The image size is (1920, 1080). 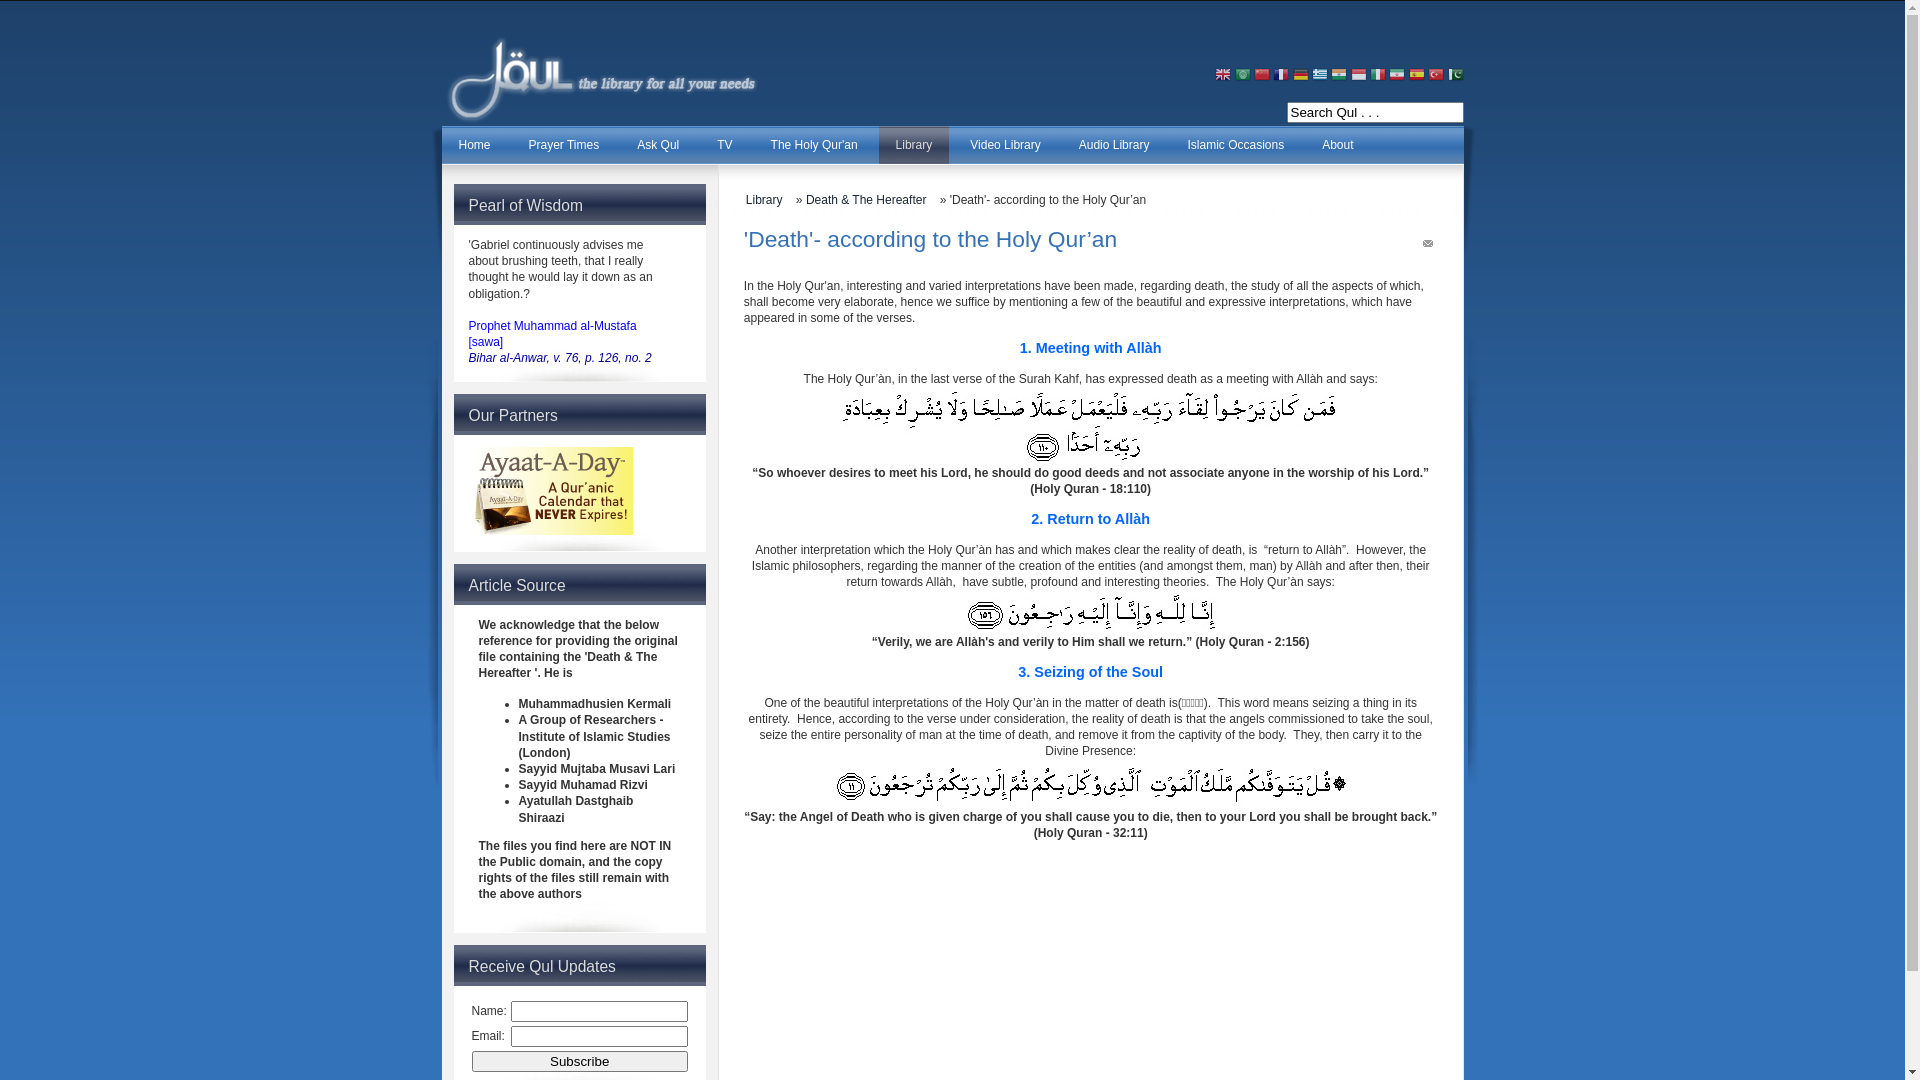 I want to click on Library, so click(x=770, y=200).